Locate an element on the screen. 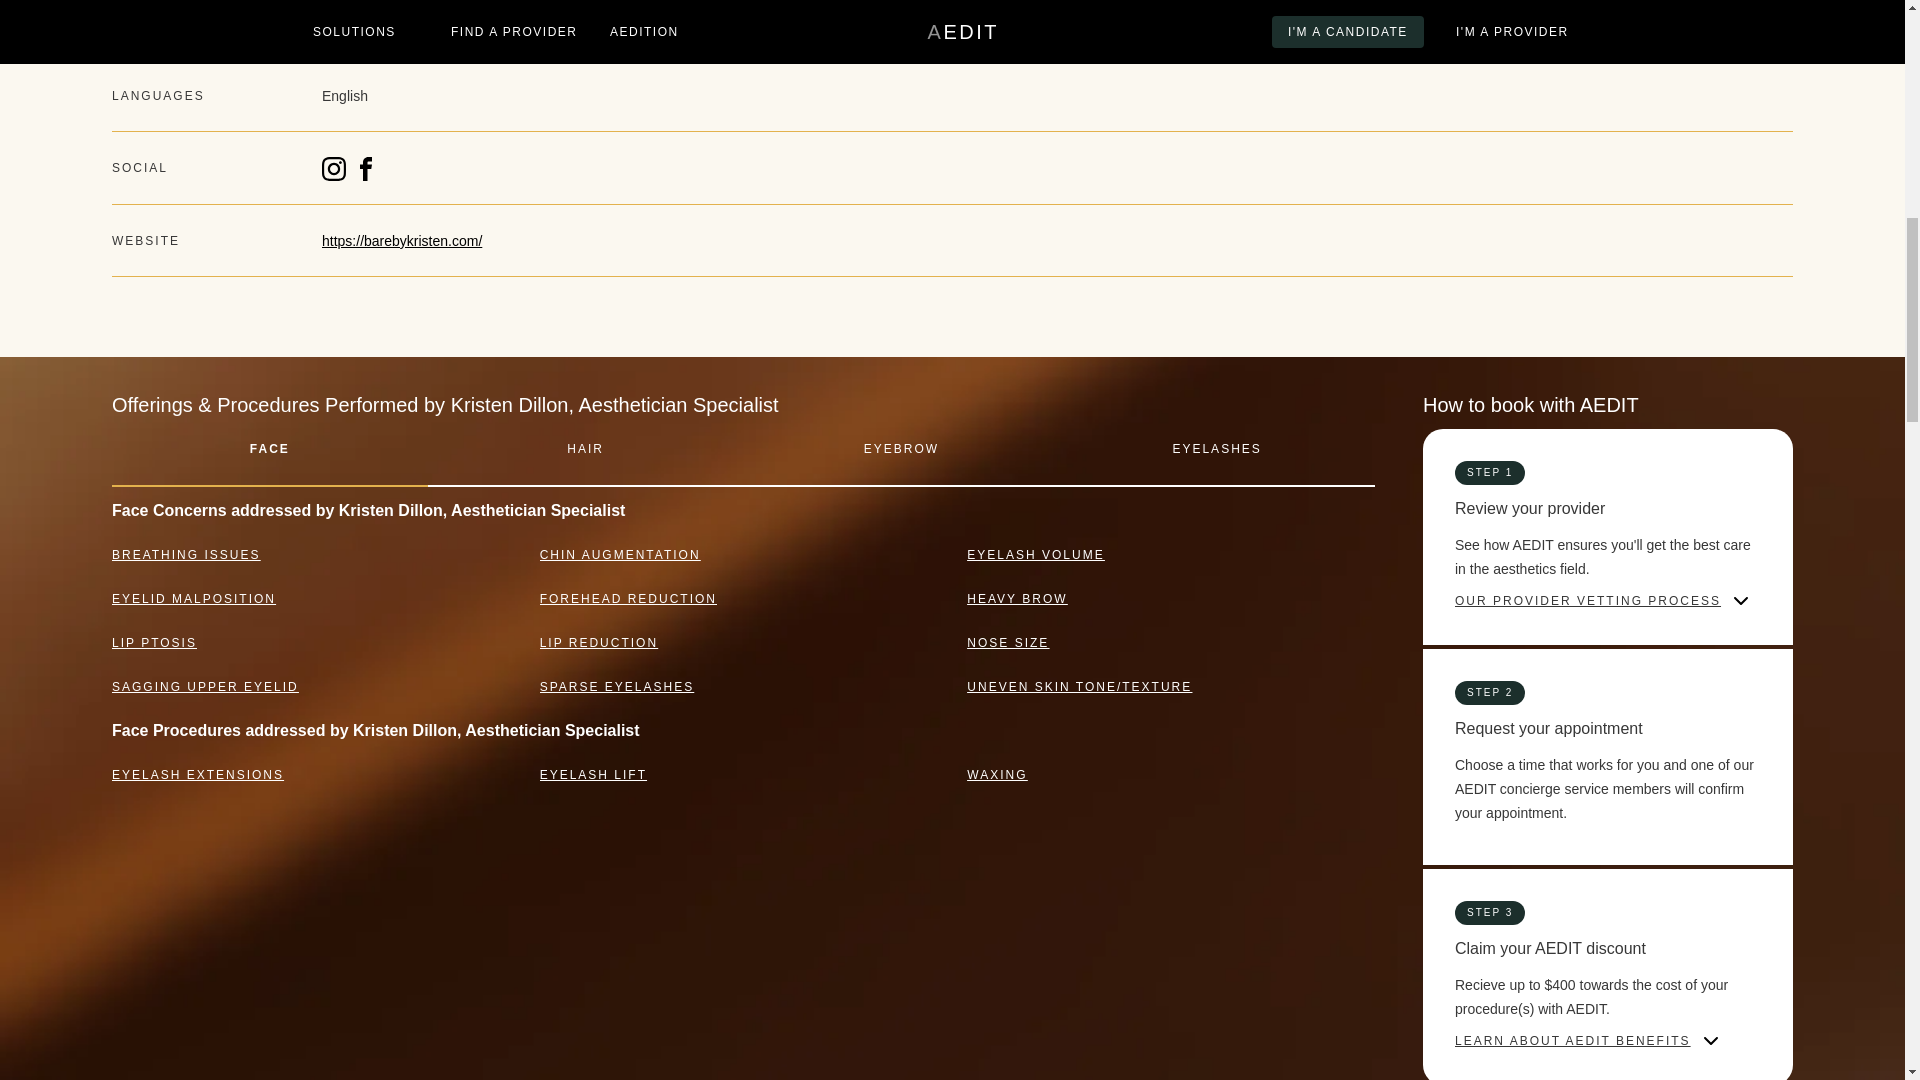 The height and width of the screenshot is (1080, 1920). EYELASH EXTENSIONS is located at coordinates (198, 774).